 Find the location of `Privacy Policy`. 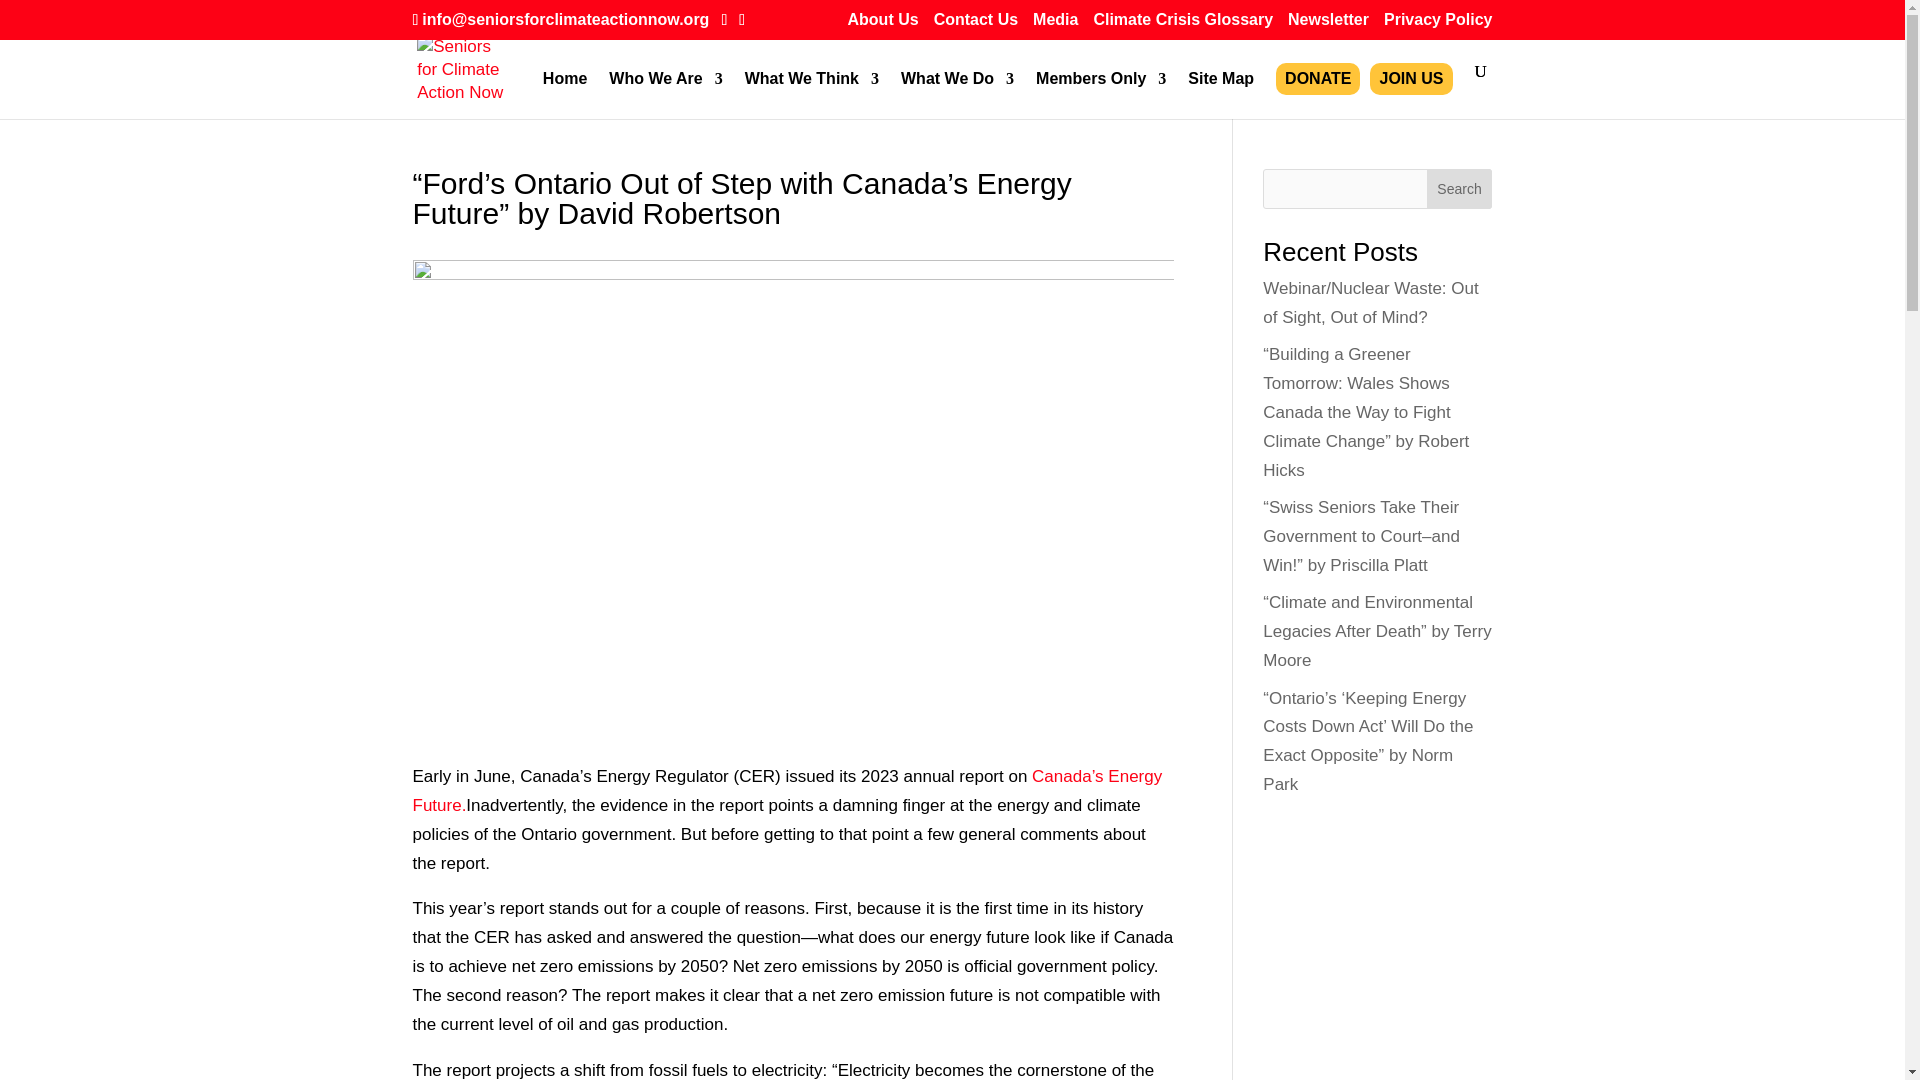

Privacy Policy is located at coordinates (1438, 25).